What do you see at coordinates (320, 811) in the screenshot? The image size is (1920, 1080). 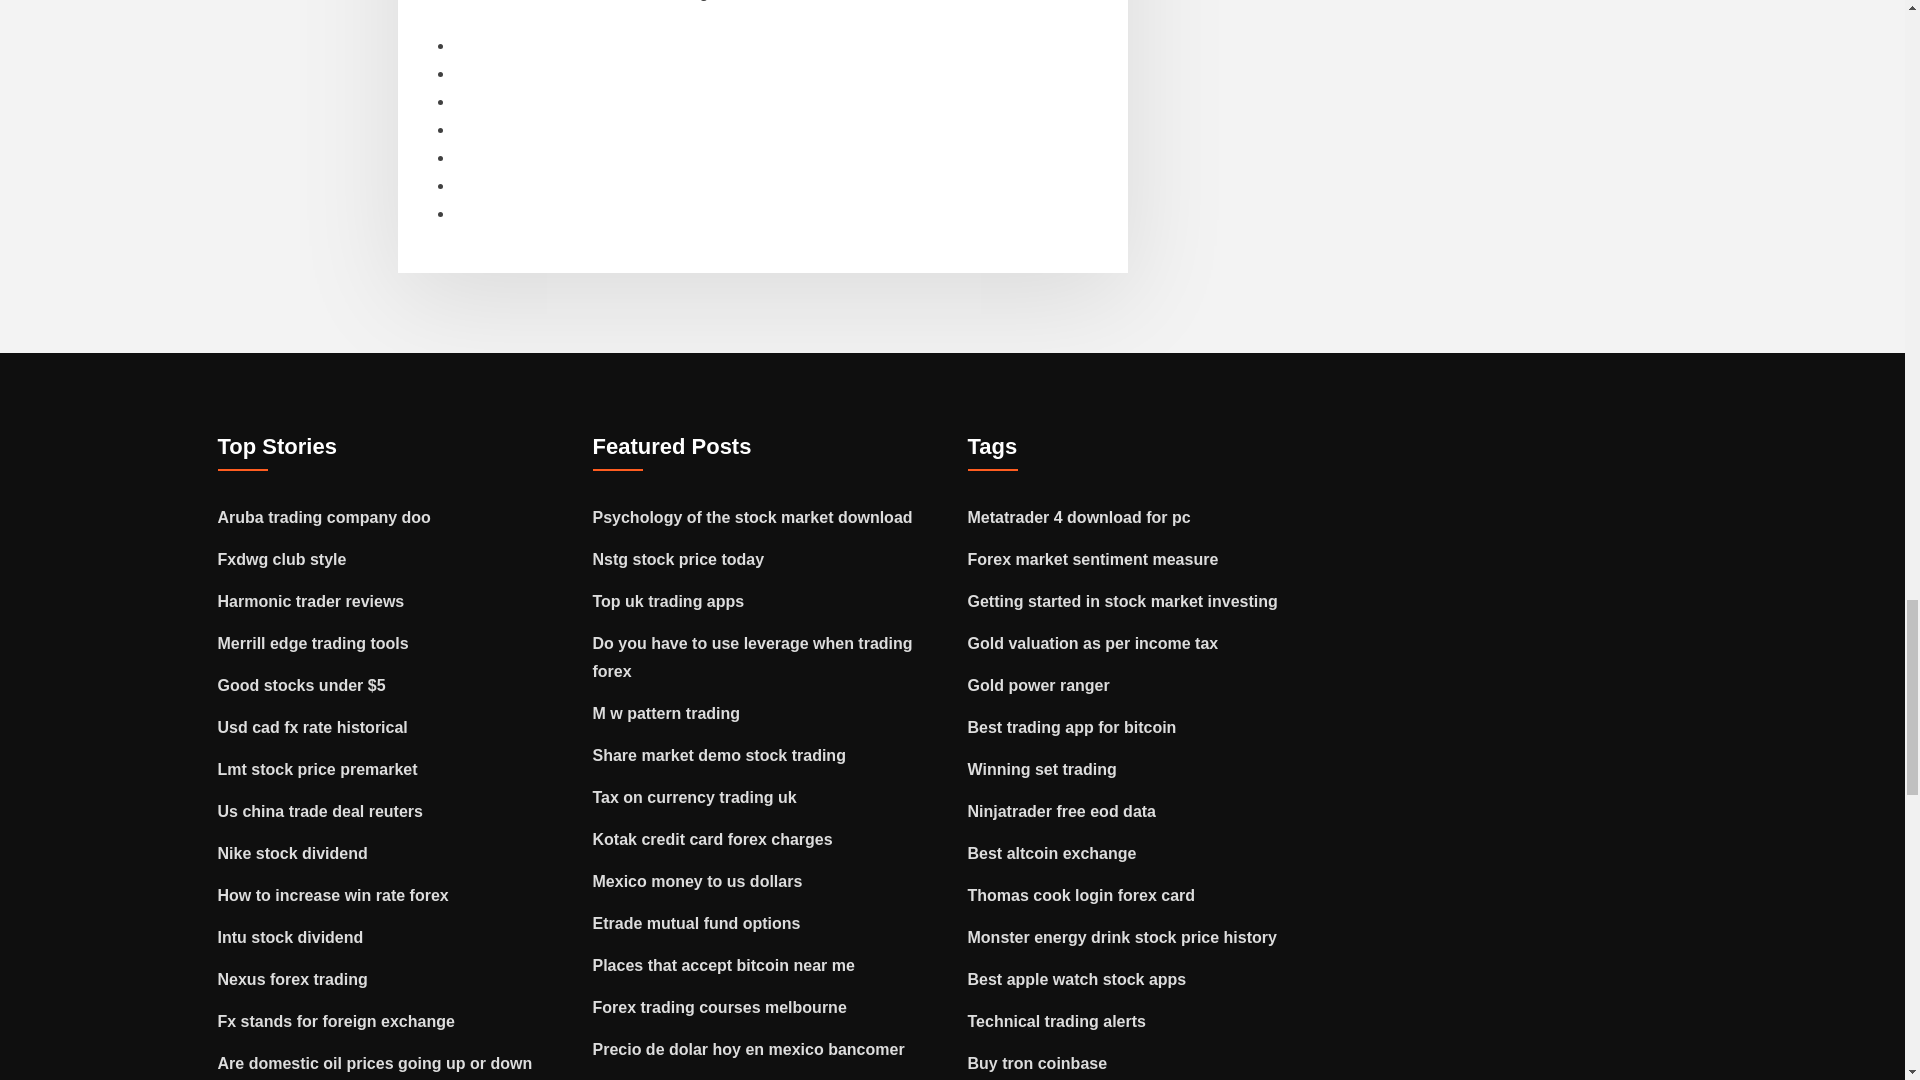 I see `Us china trade deal reuters` at bounding box center [320, 811].